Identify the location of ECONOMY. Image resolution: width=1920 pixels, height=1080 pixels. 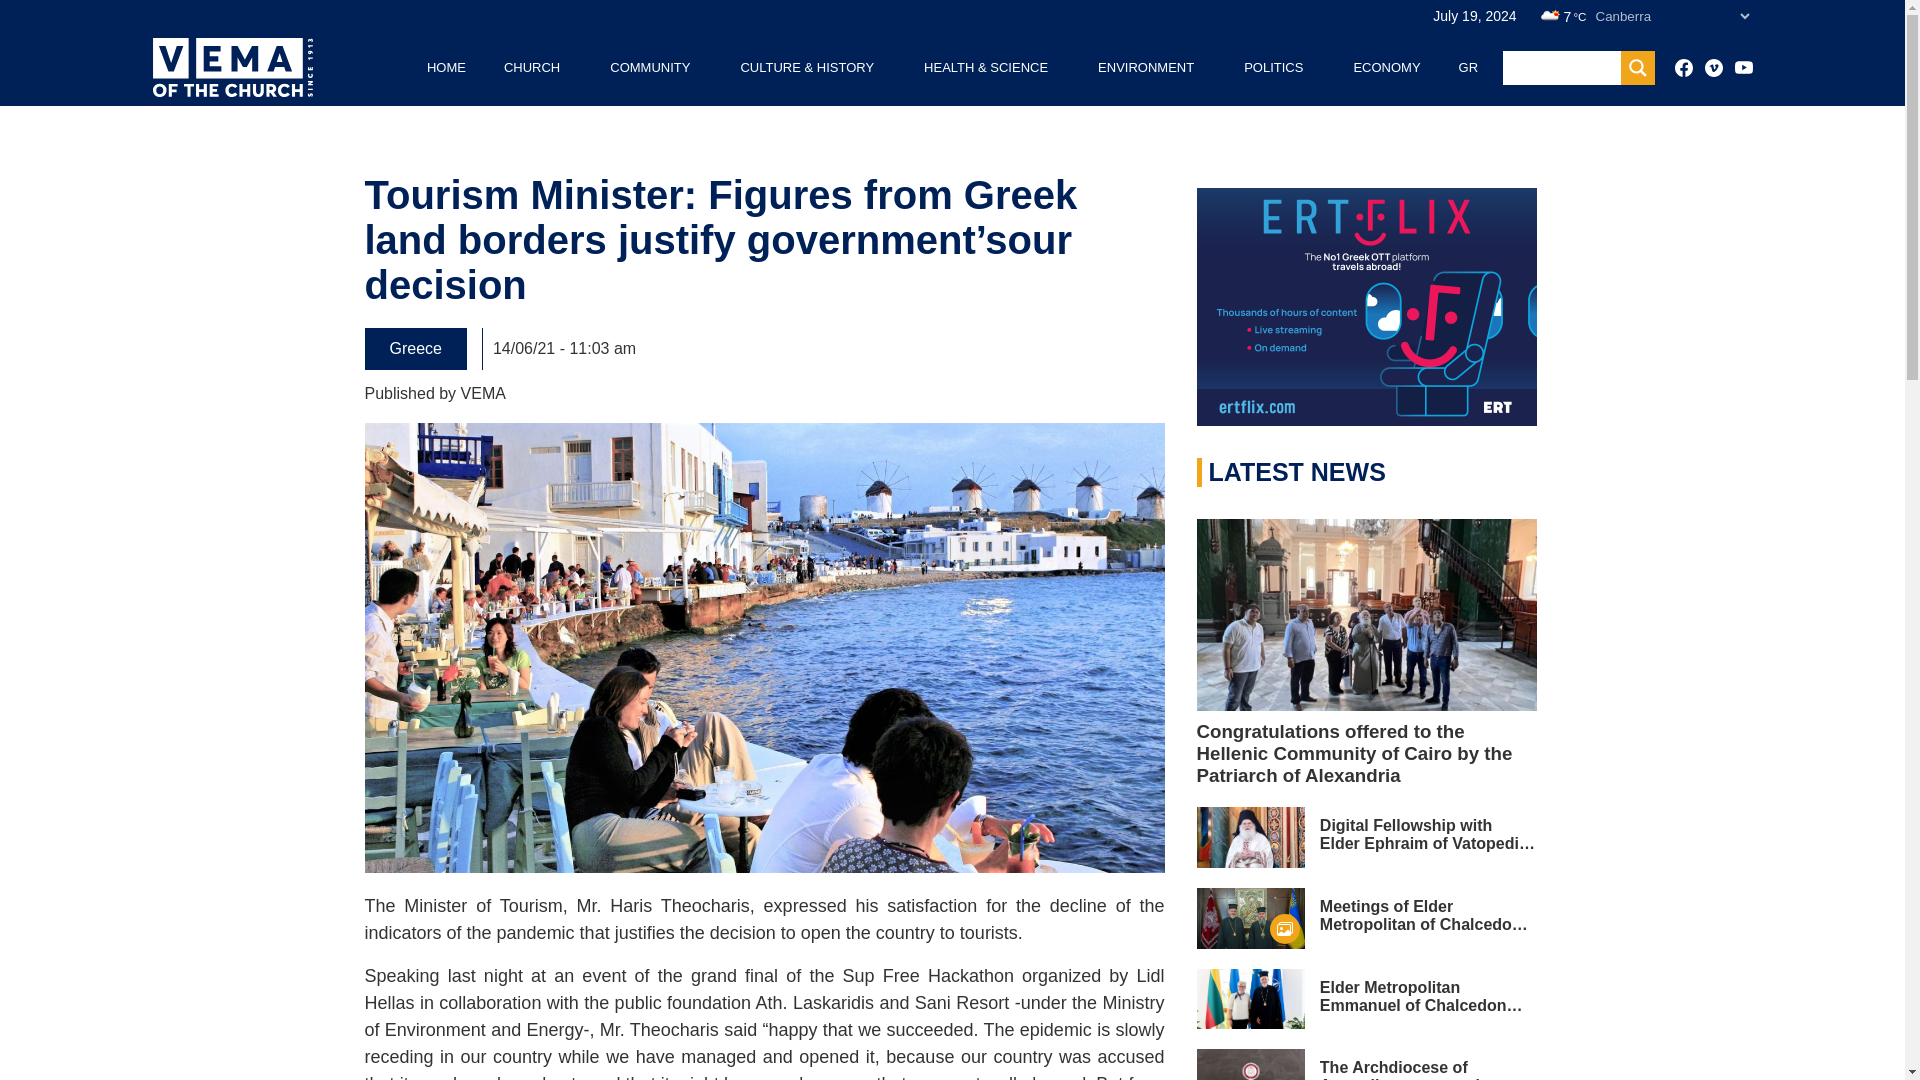
(1386, 67).